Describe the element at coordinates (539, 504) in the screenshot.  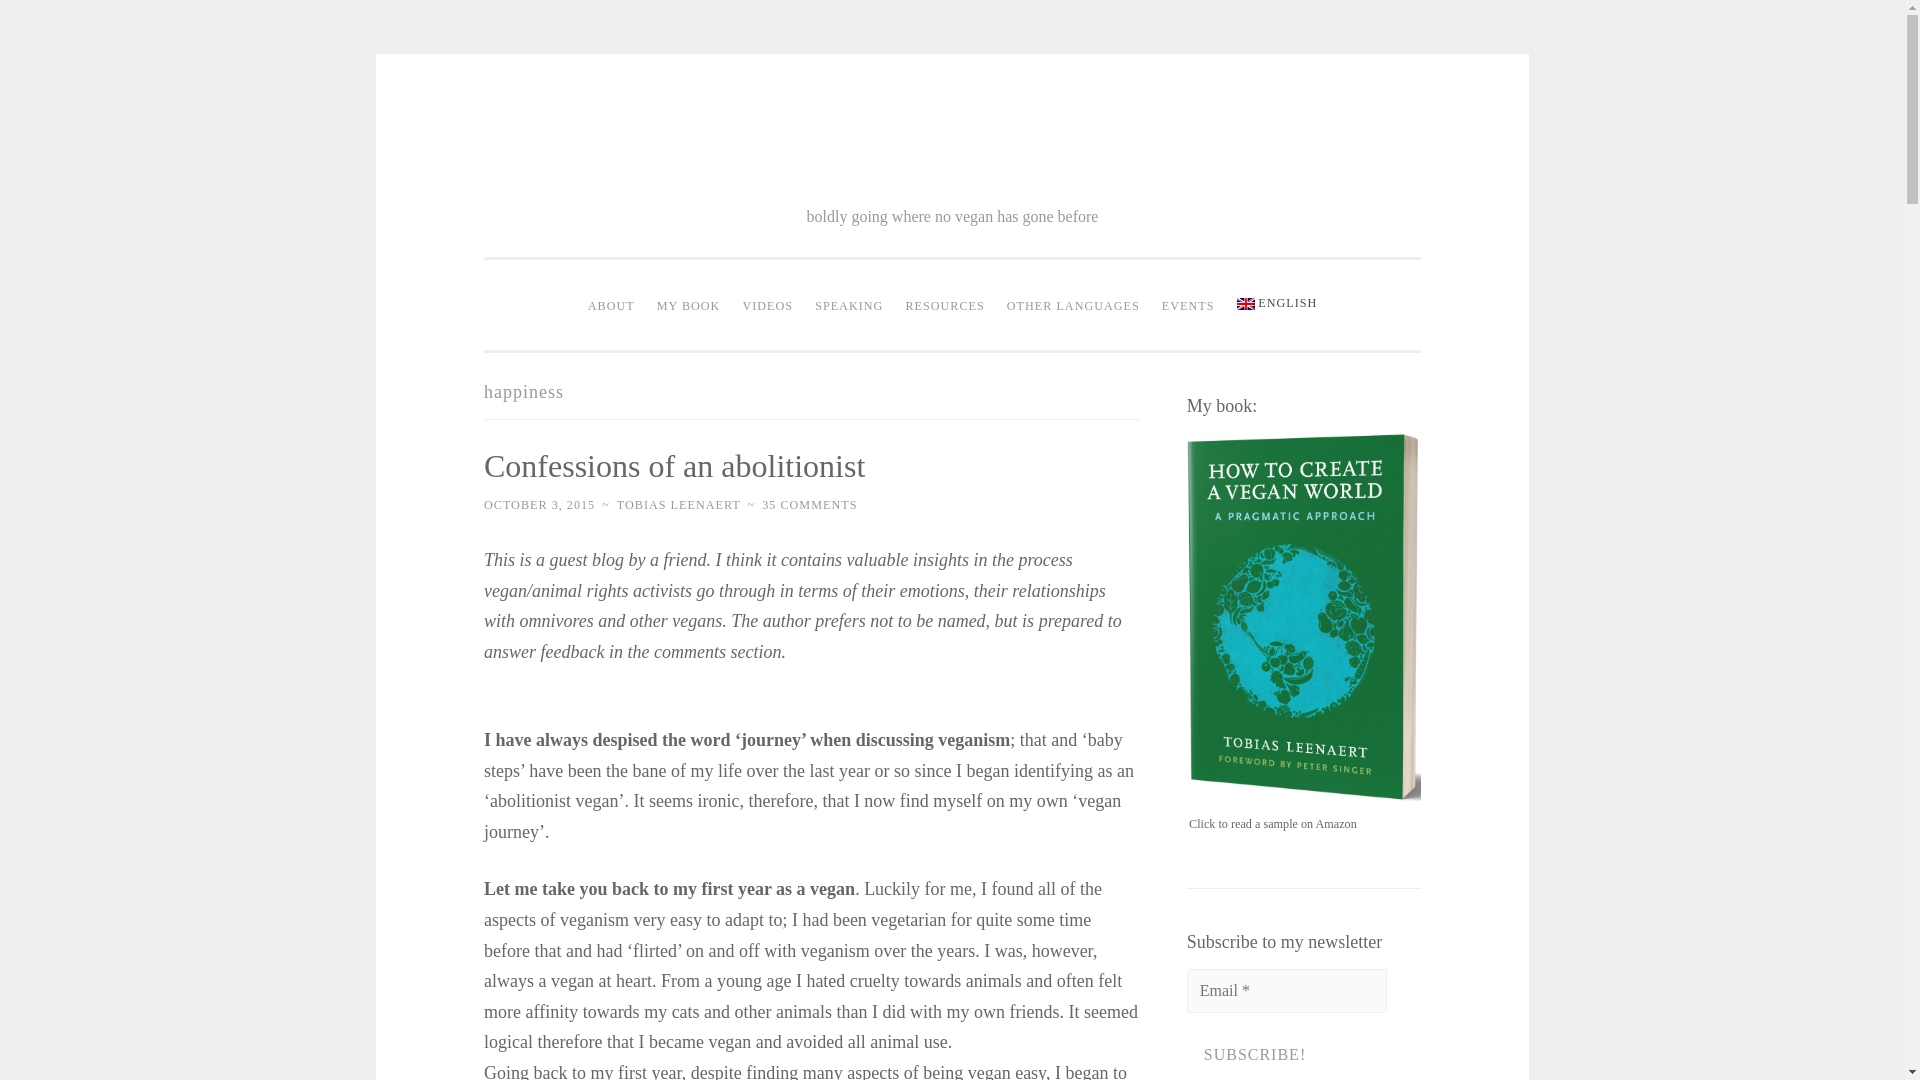
I see `OCTOBER 3, 2015` at that location.